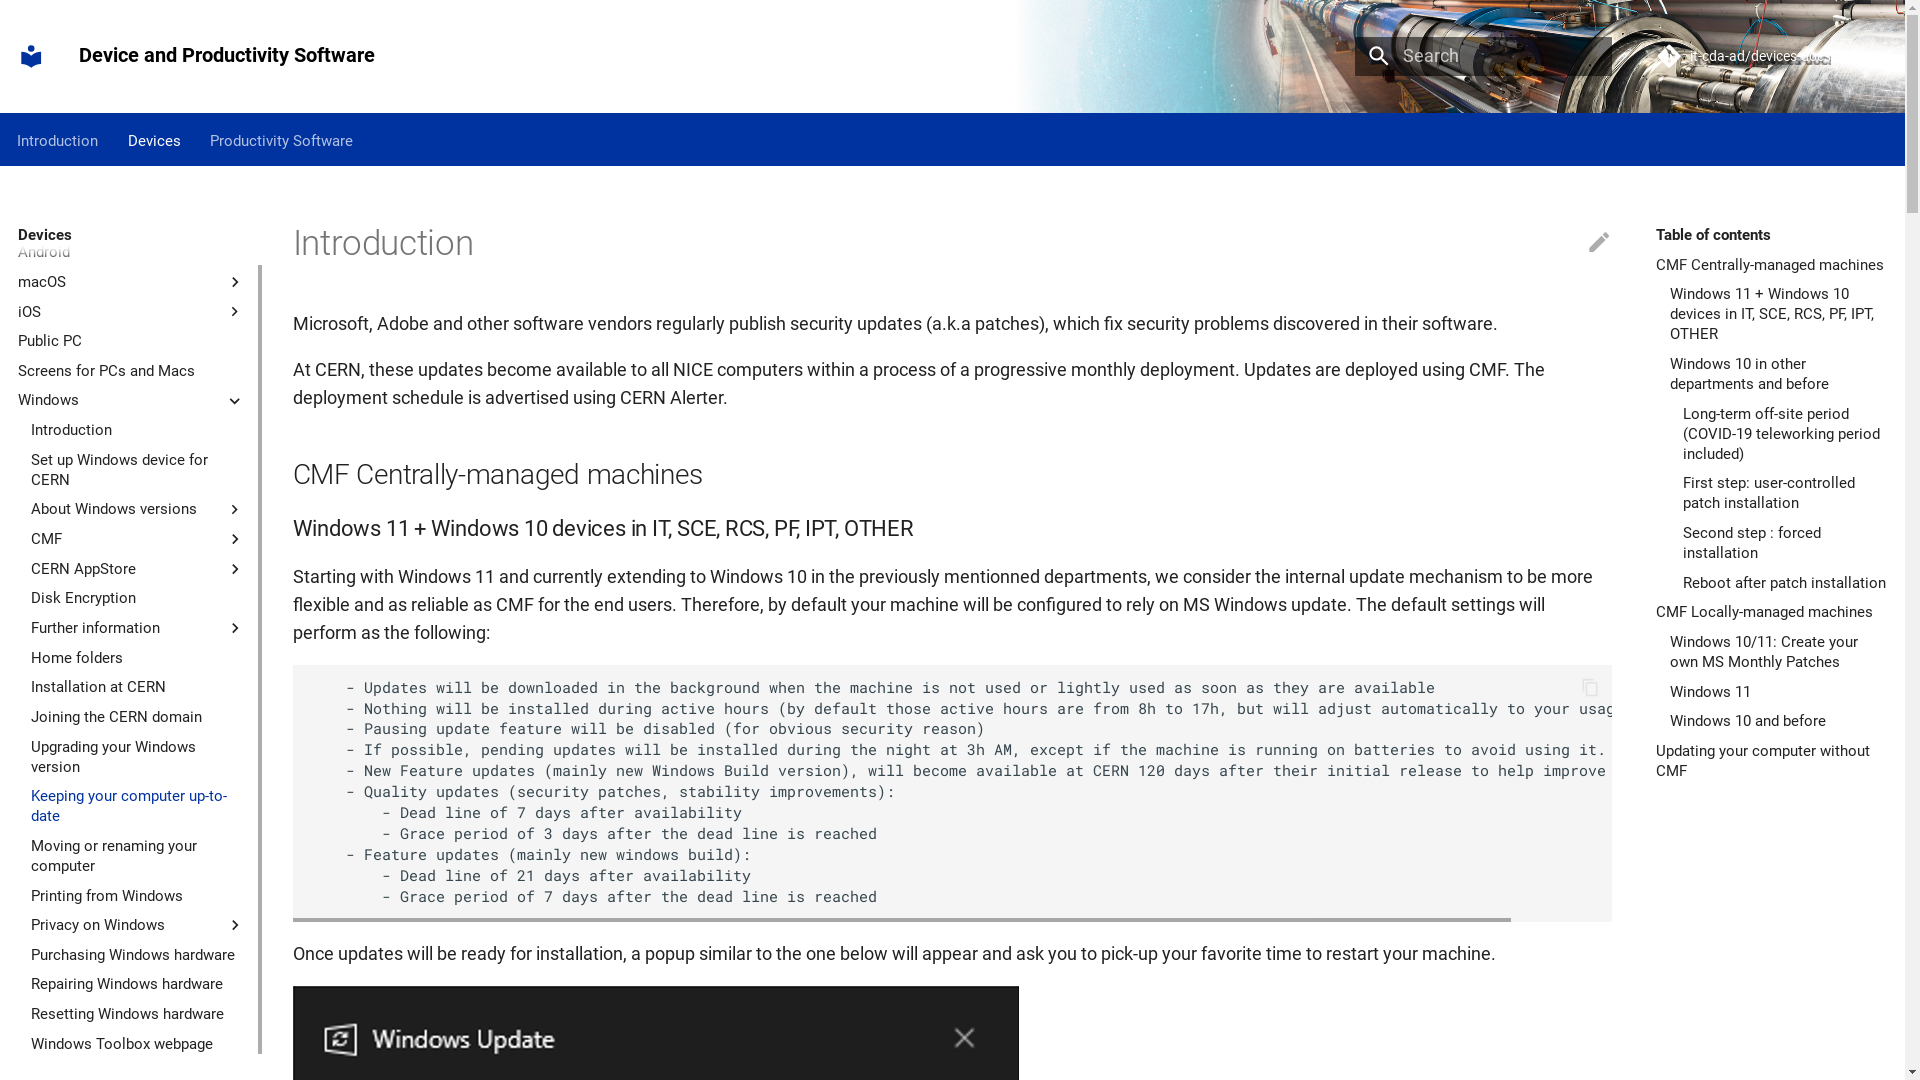  What do you see at coordinates (1786, 543) in the screenshot?
I see `Second step : forced installation` at bounding box center [1786, 543].